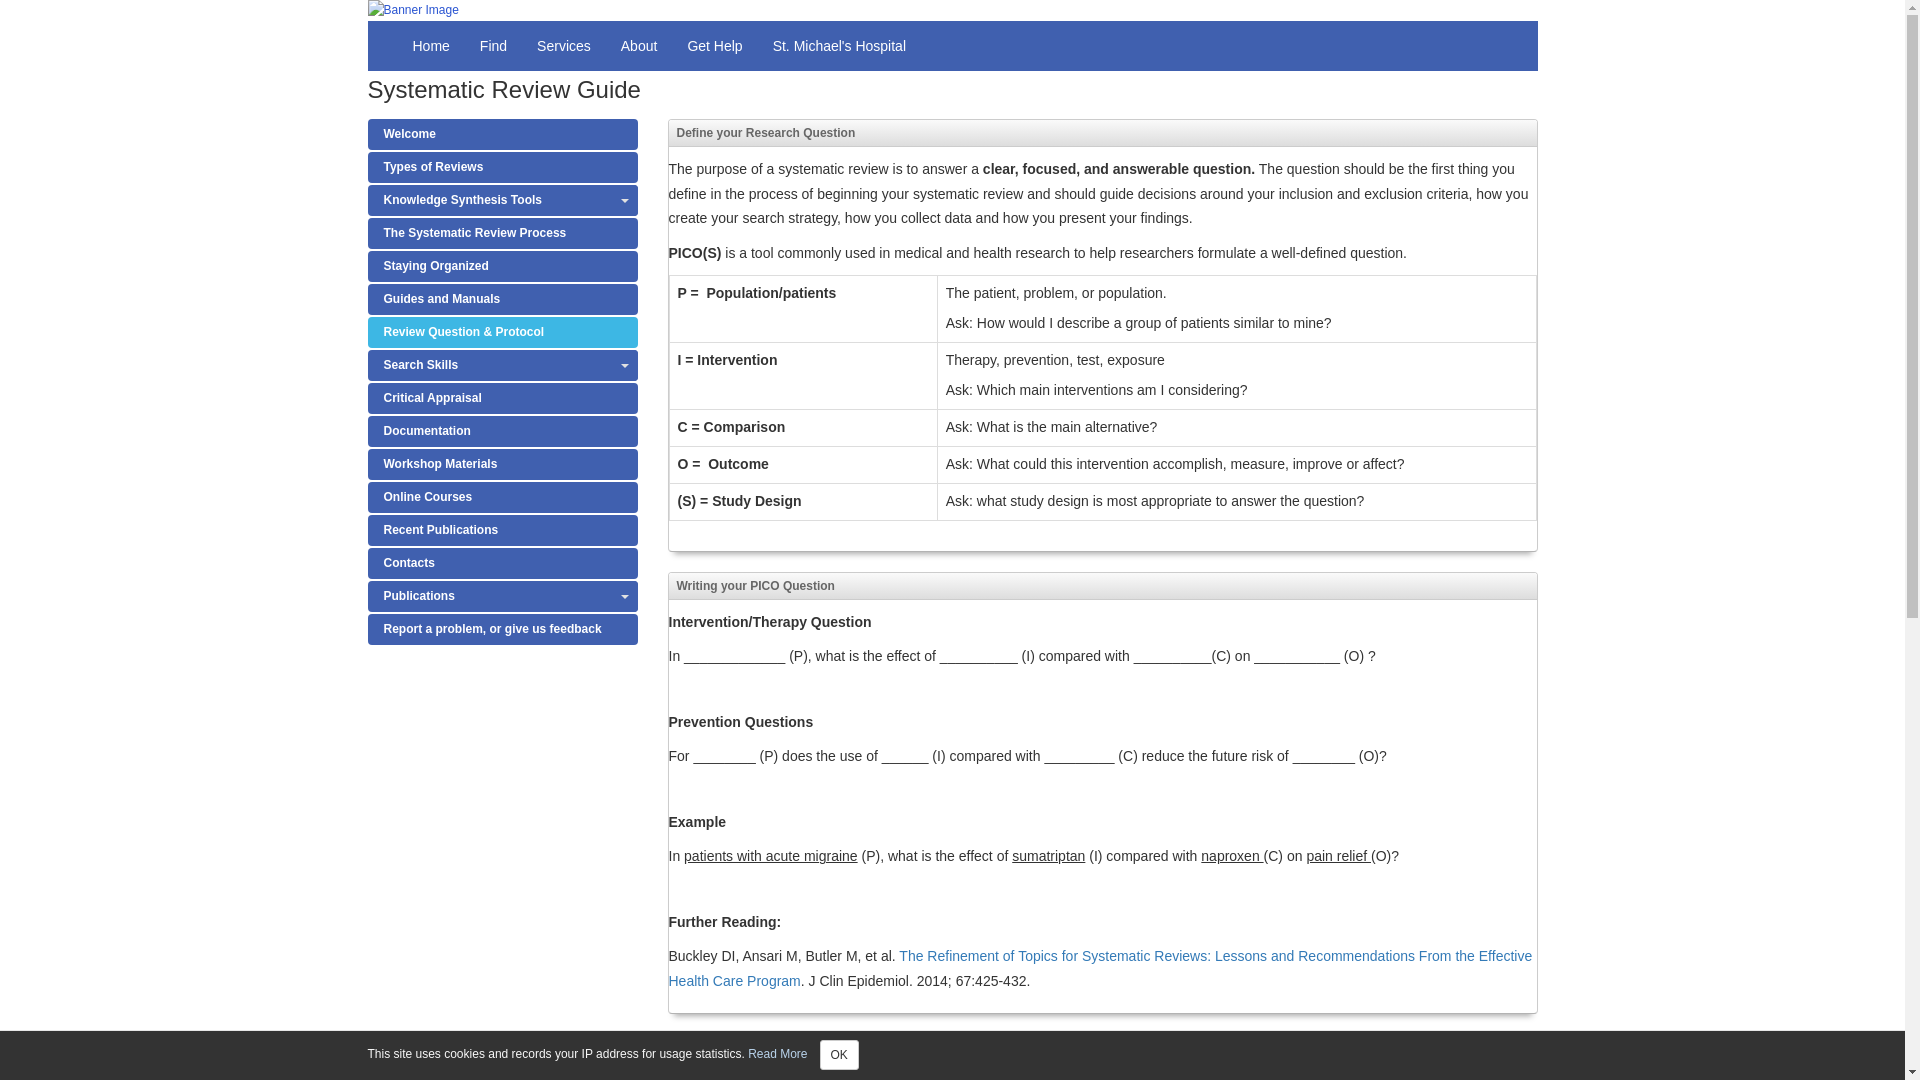 The height and width of the screenshot is (1080, 1920). I want to click on Critical Appraisal, so click(502, 398).